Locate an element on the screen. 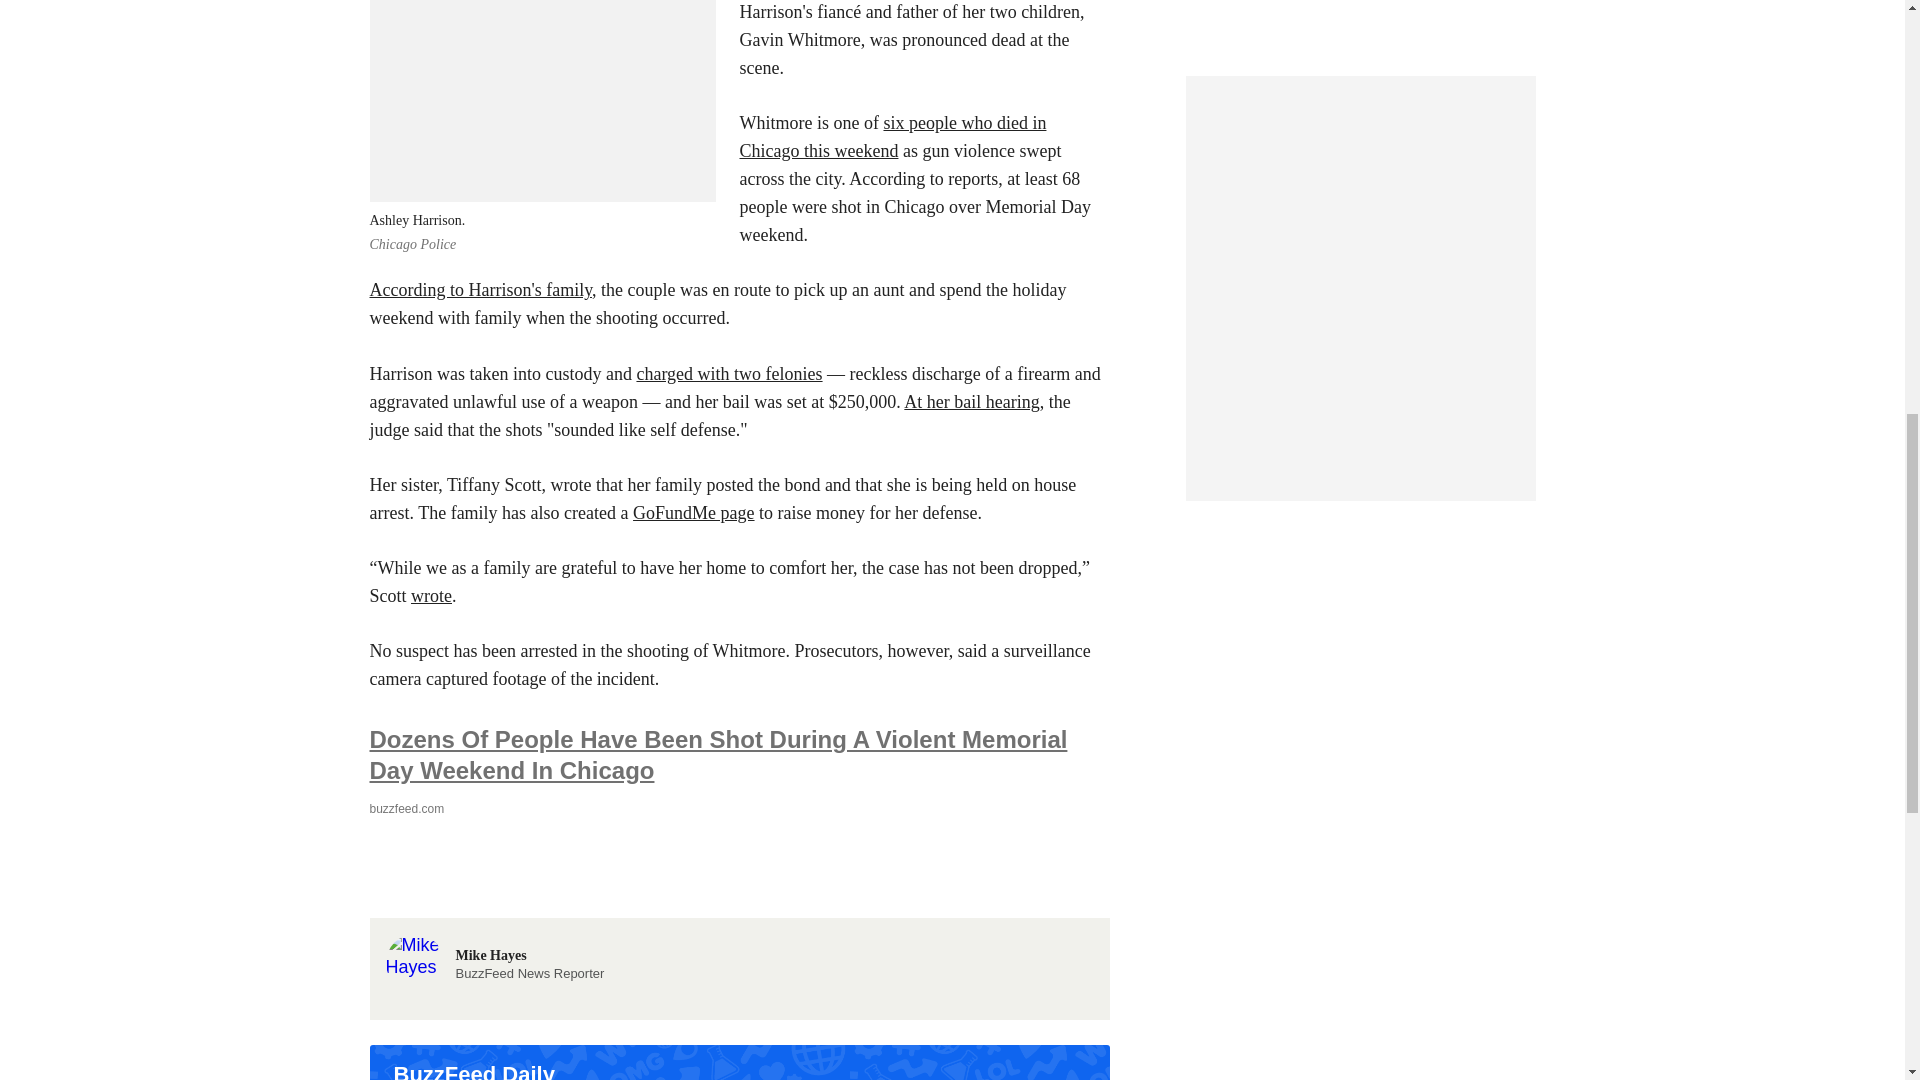 Image resolution: width=1920 pixels, height=1080 pixels. GoFundMe page is located at coordinates (694, 512).